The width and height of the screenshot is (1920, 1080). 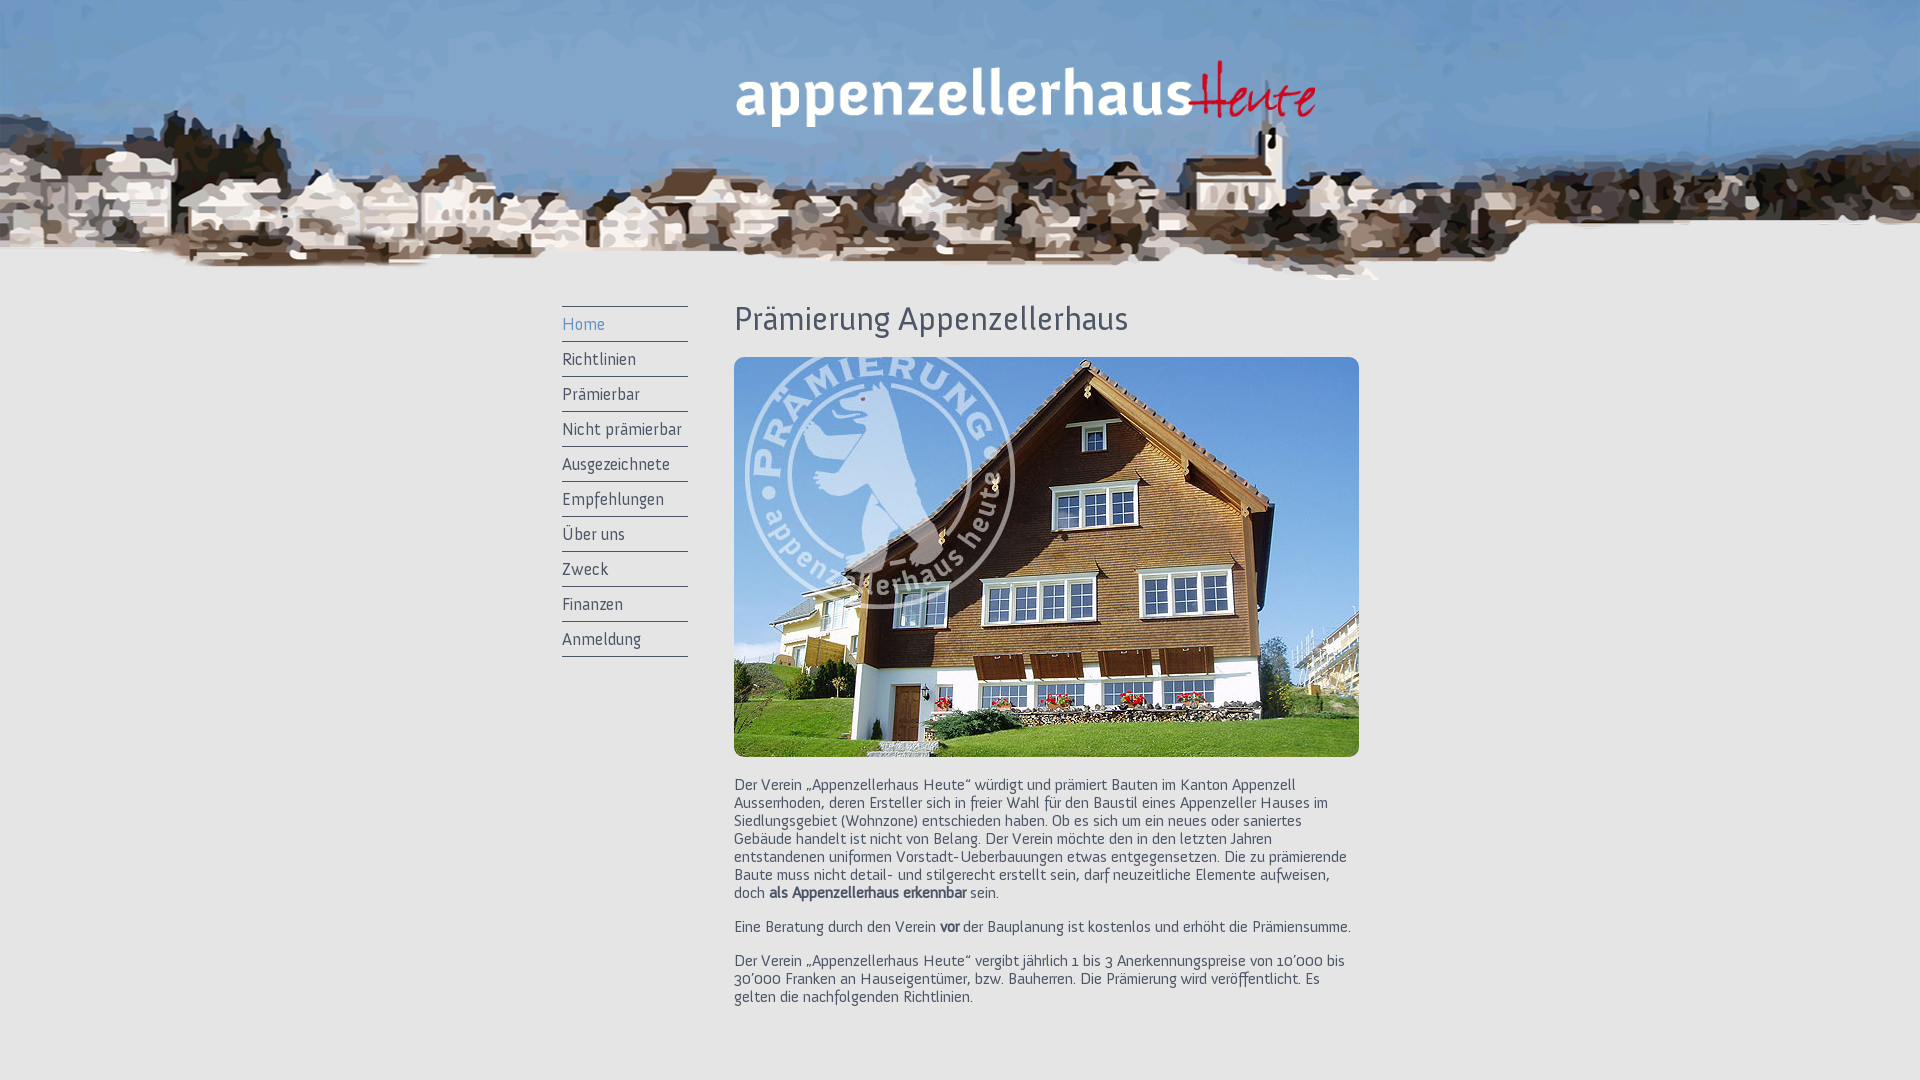 I want to click on Zweck, so click(x=625, y=569).